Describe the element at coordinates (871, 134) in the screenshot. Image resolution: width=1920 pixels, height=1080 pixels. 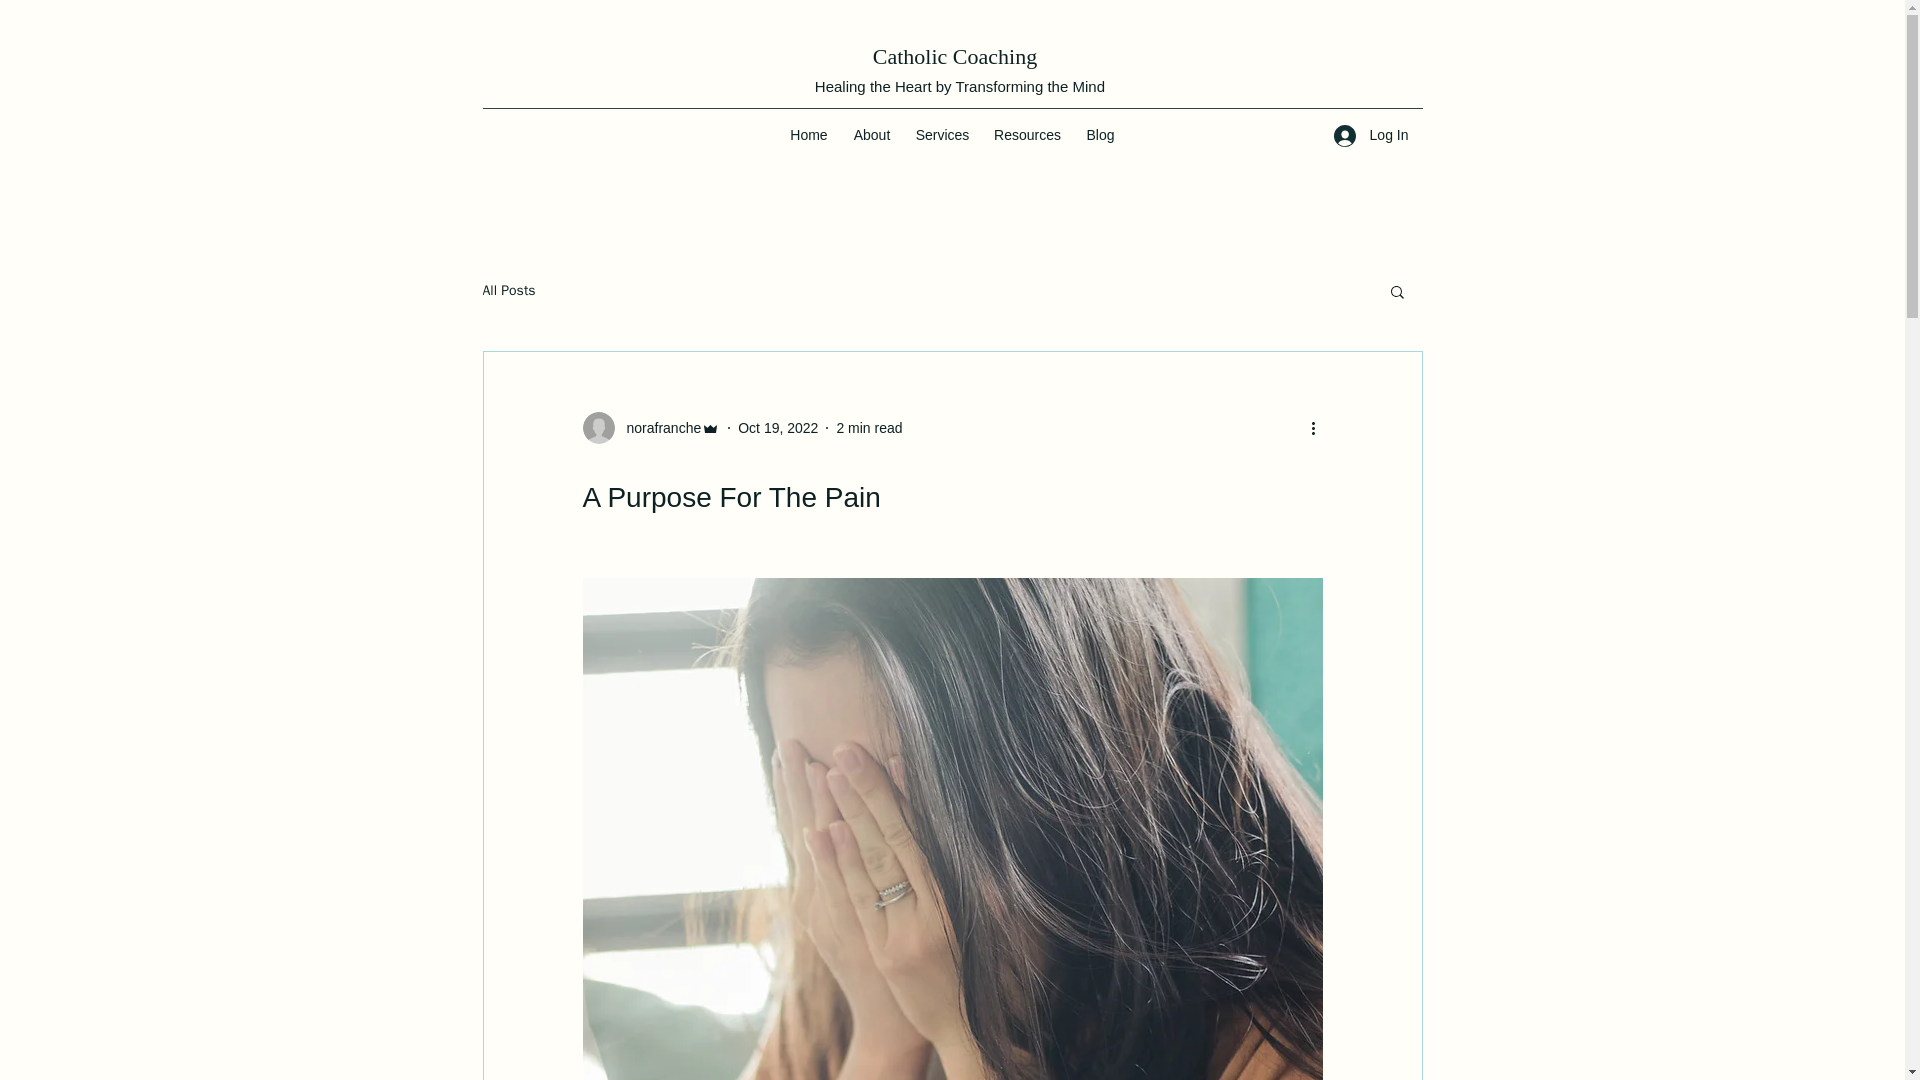
I see `About` at that location.